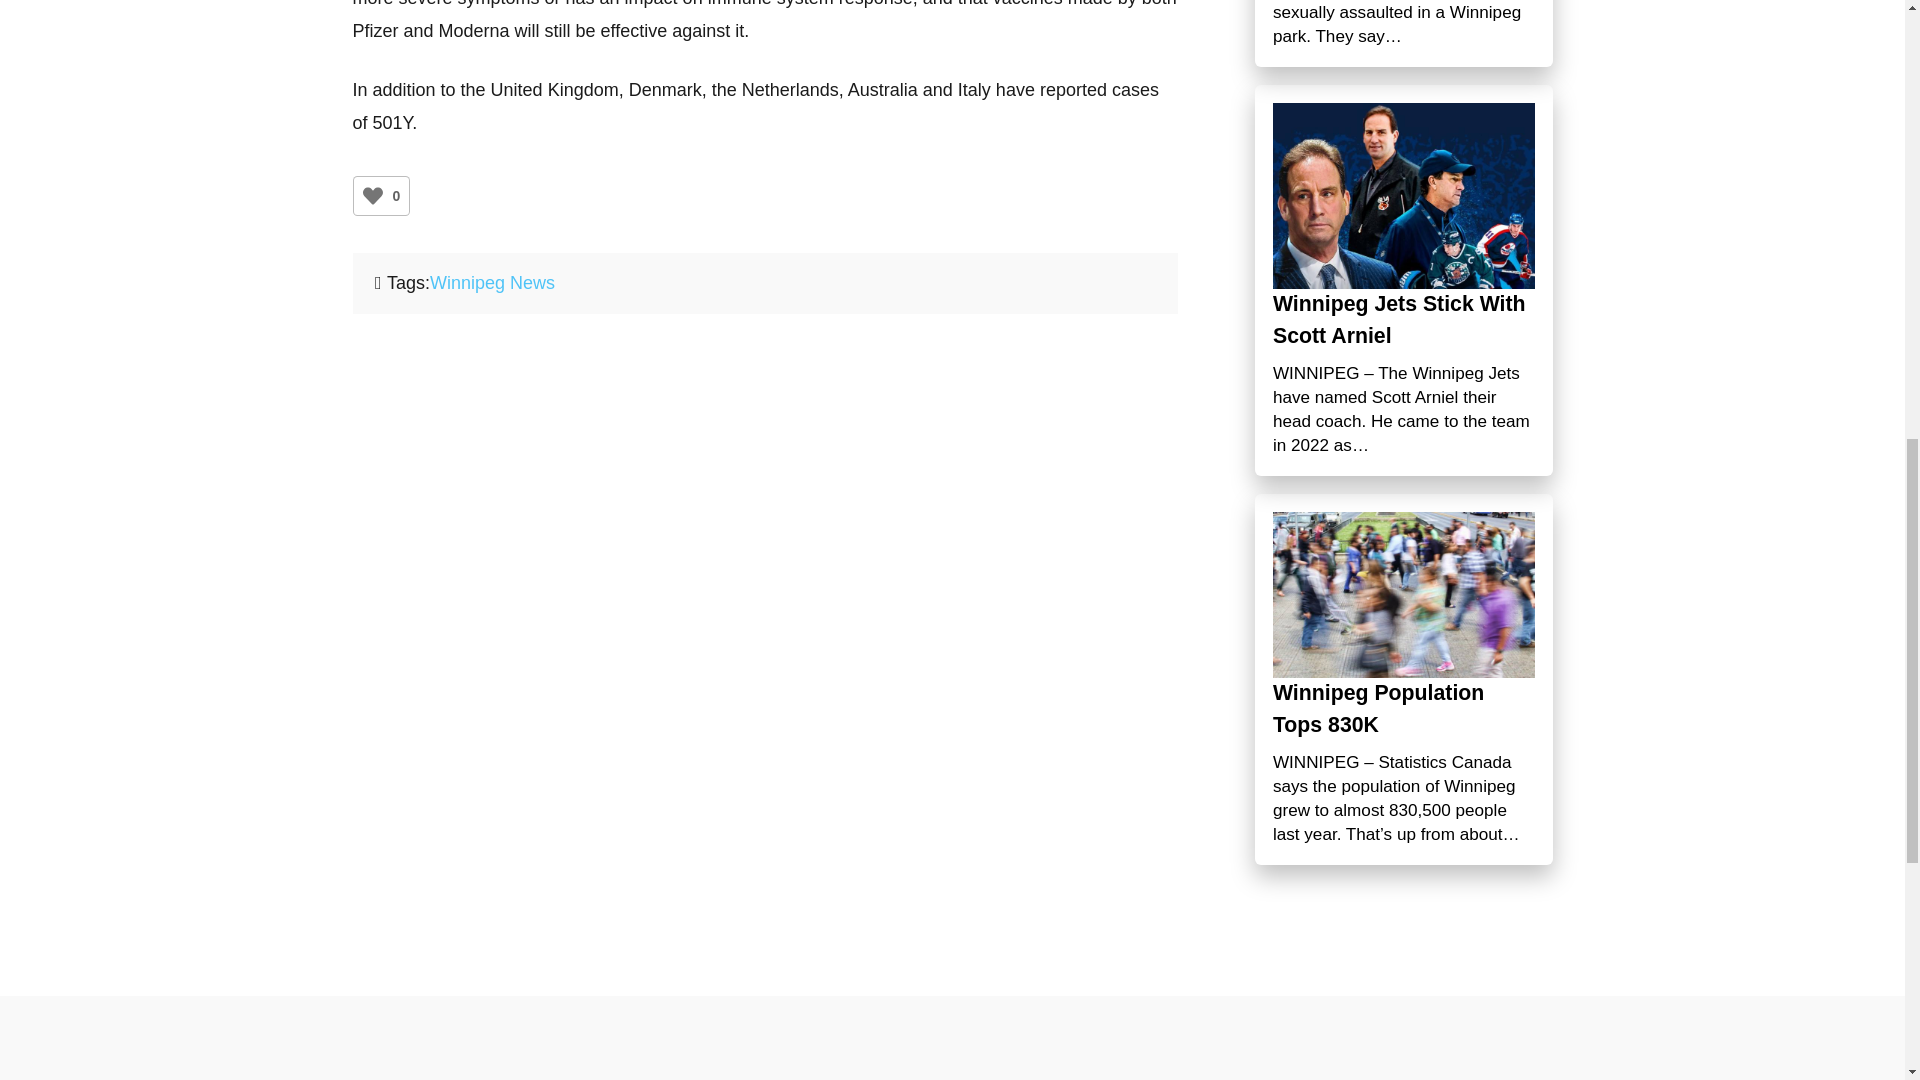  Describe the element at coordinates (492, 282) in the screenshot. I see `Winnipeg News` at that location.